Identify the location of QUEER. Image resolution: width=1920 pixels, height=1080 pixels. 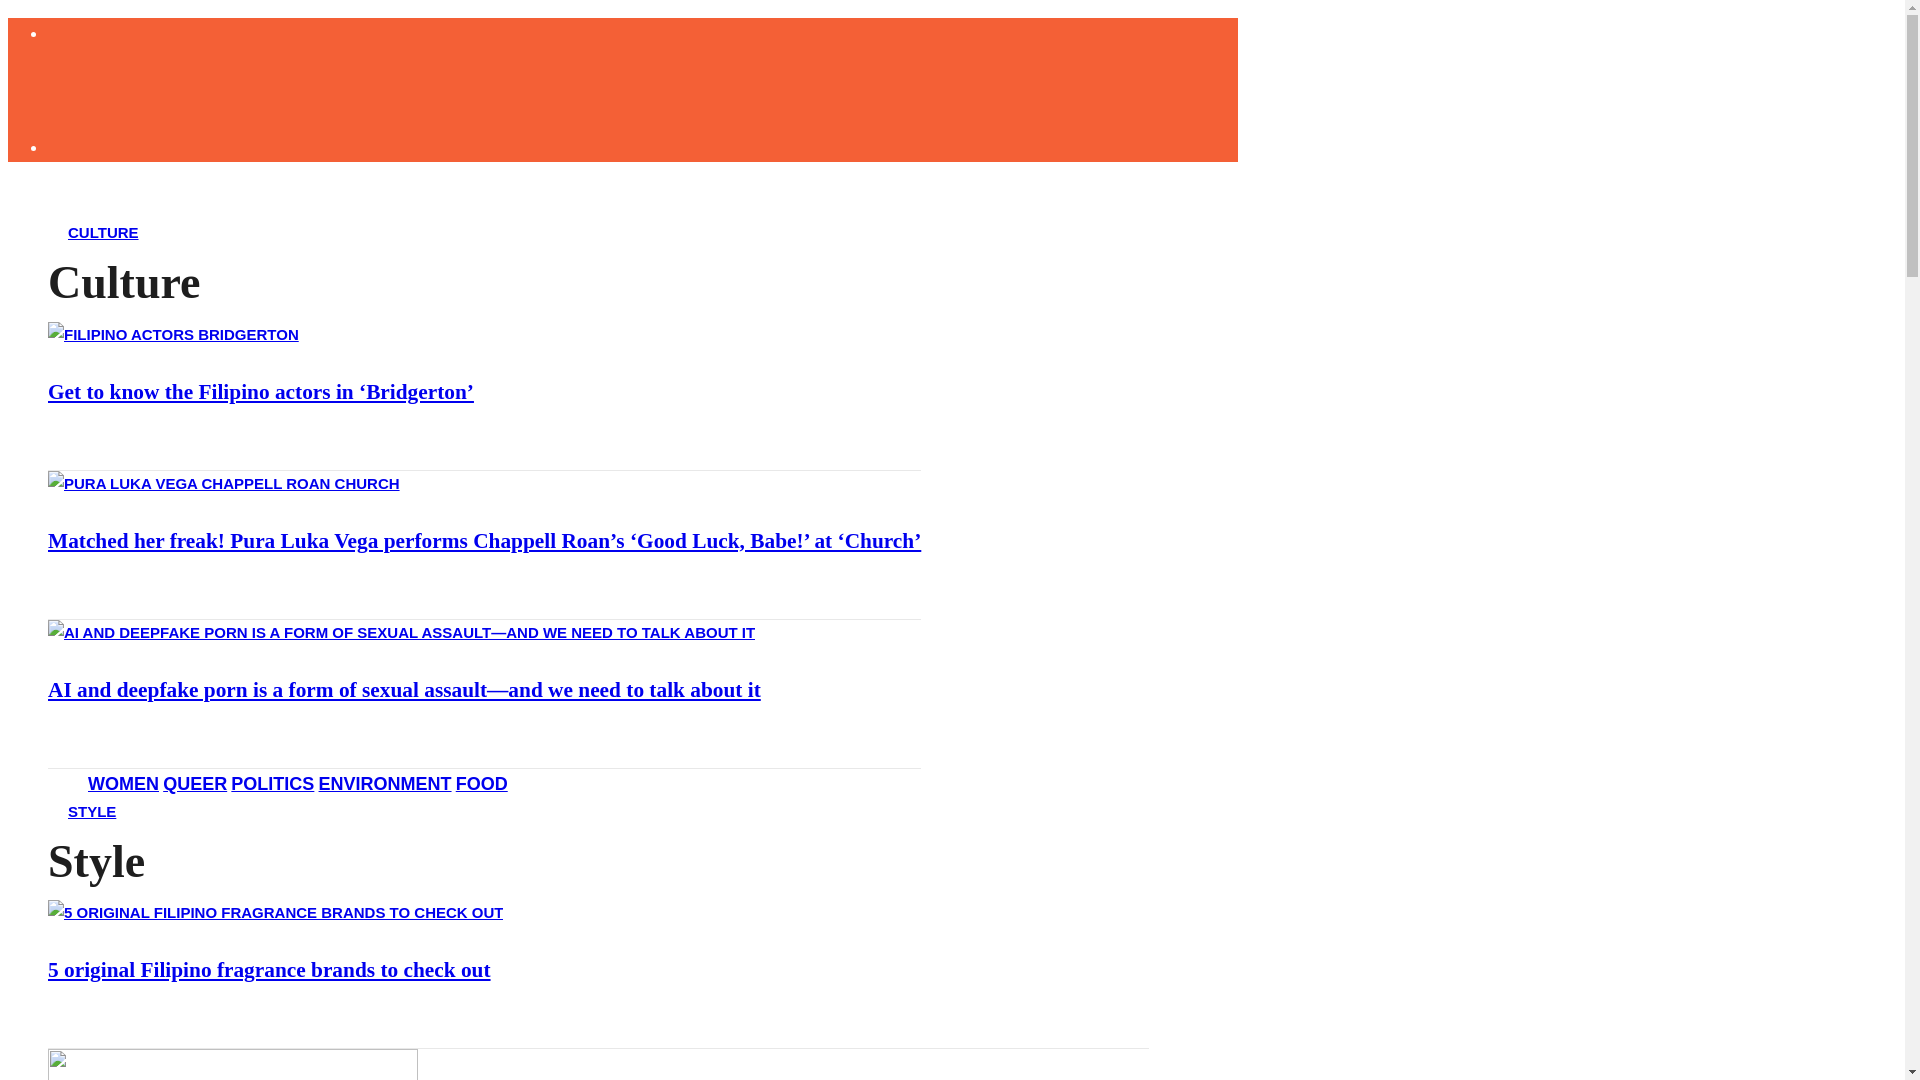
(194, 784).